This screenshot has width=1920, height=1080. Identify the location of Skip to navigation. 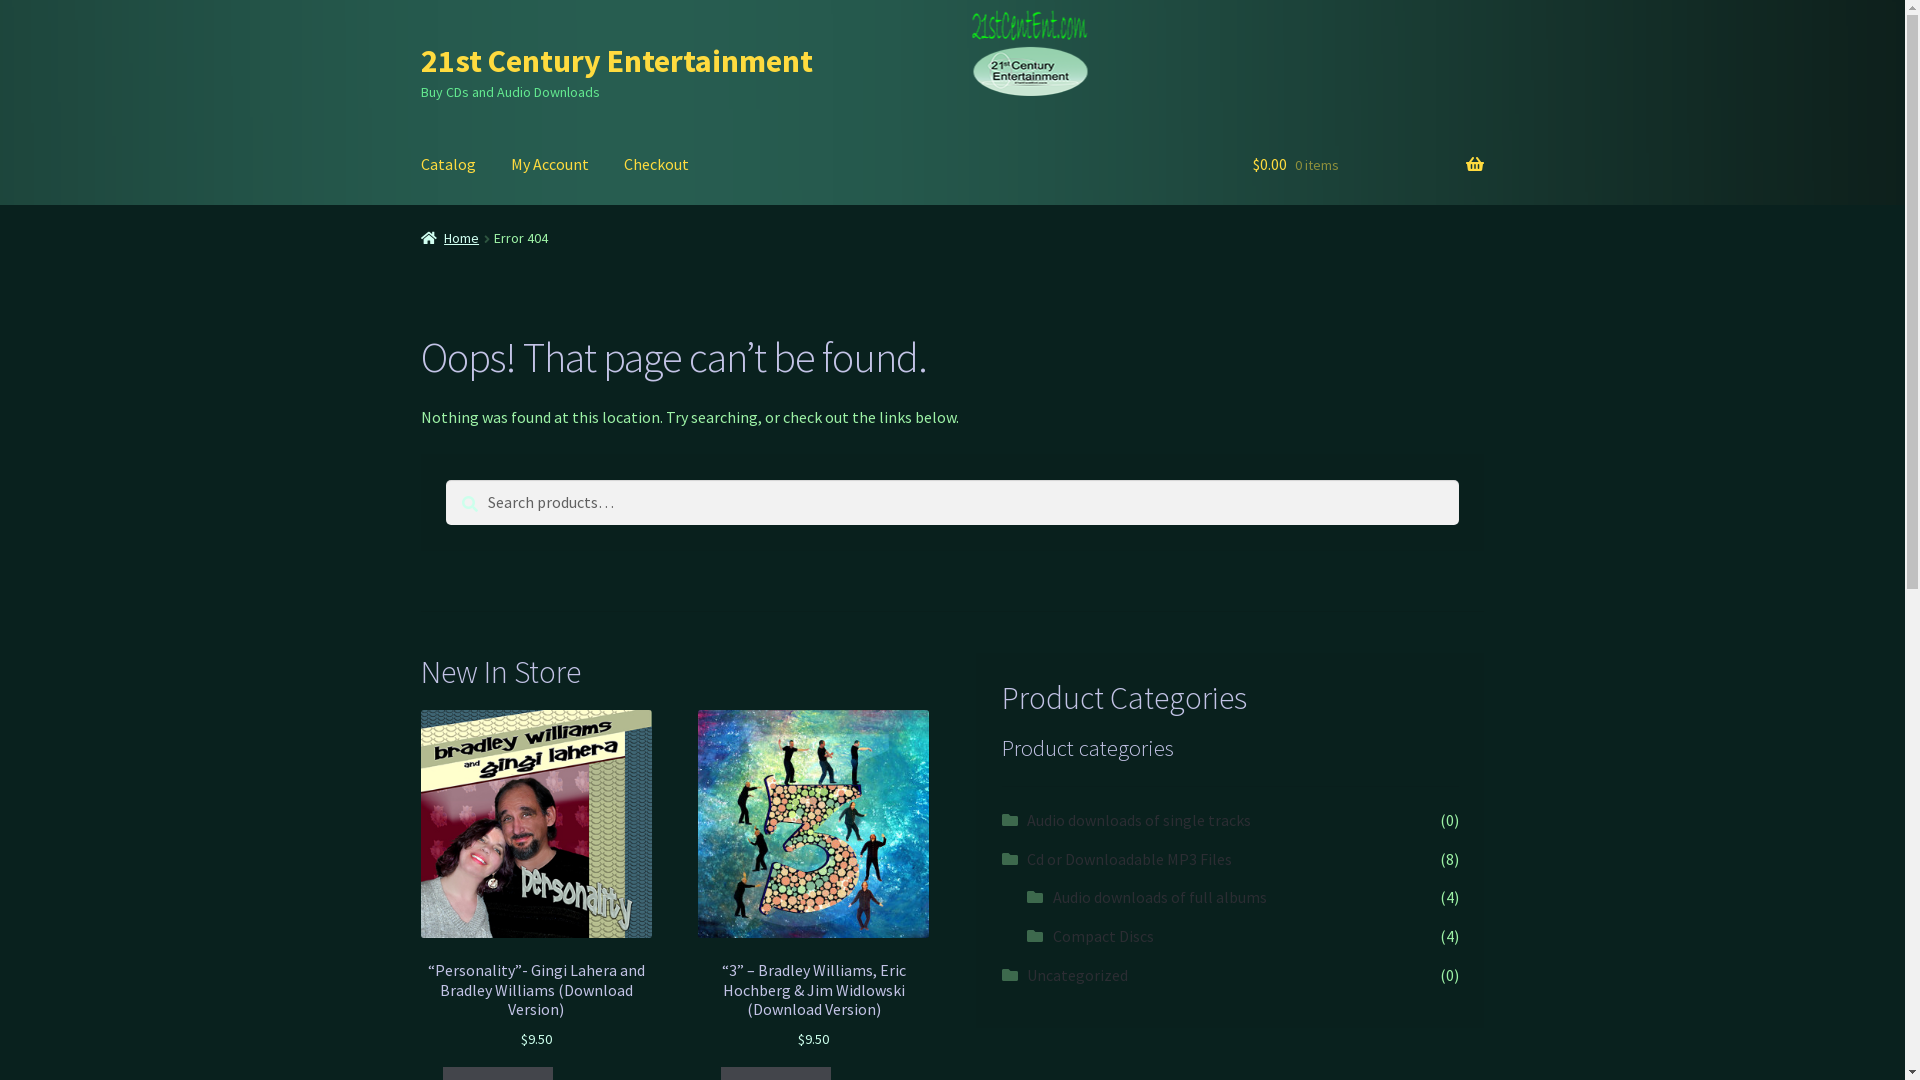
(420, 42).